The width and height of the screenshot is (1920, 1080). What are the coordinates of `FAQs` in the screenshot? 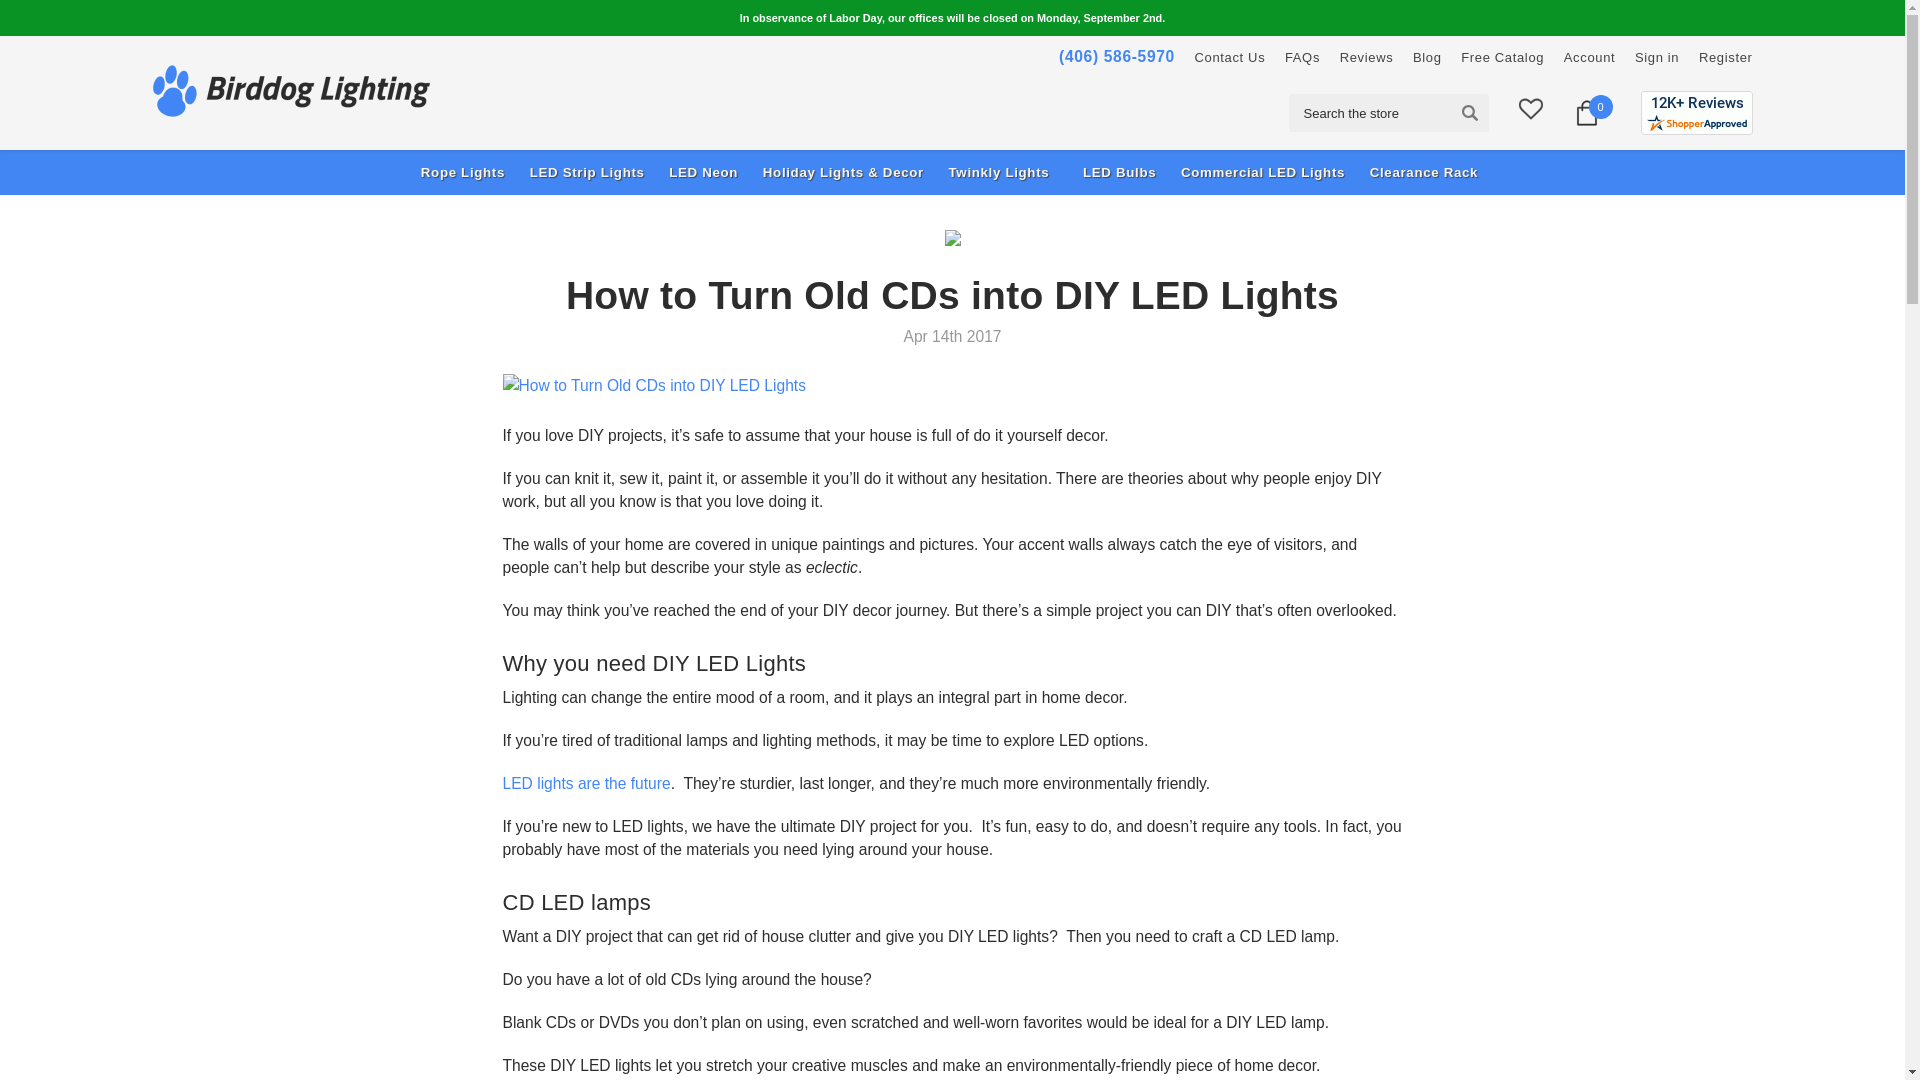 It's located at (1302, 56).